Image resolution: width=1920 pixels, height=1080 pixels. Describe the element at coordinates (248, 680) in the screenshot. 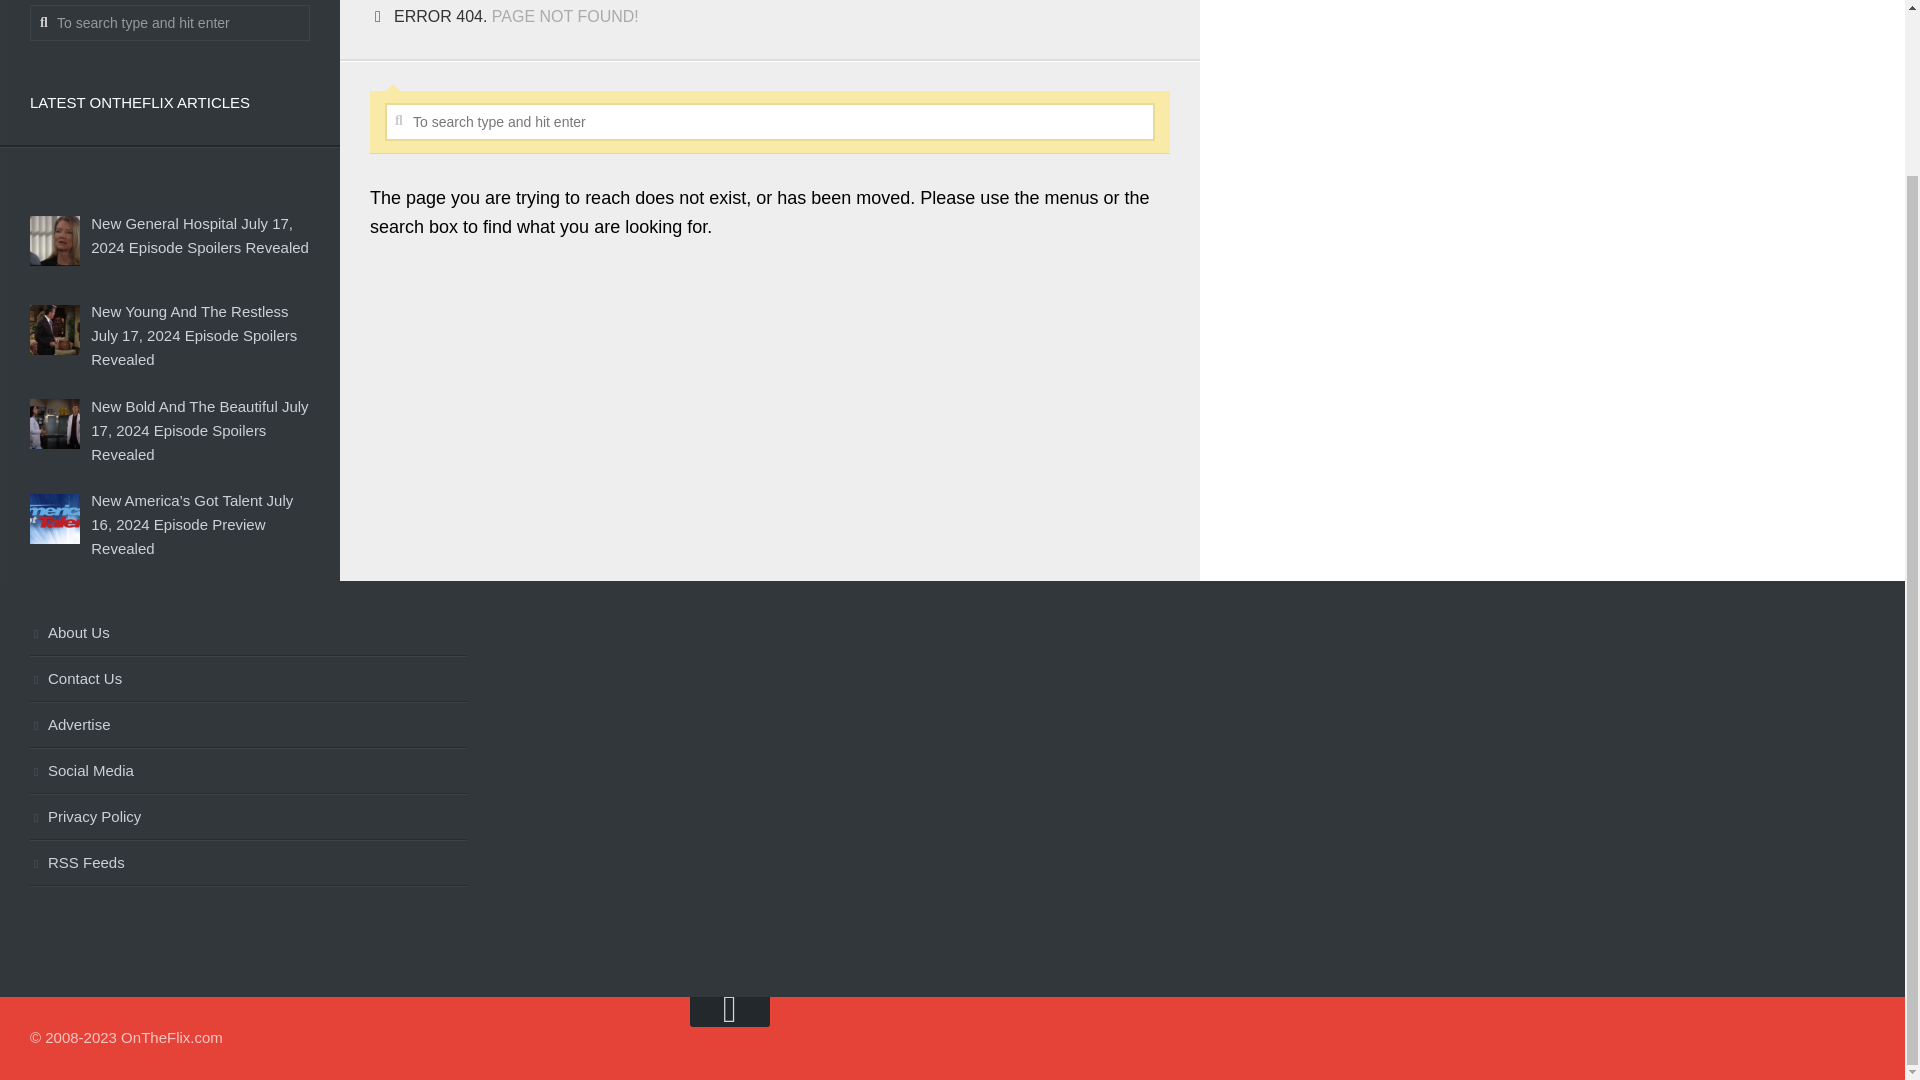

I see `Contact Us` at that location.